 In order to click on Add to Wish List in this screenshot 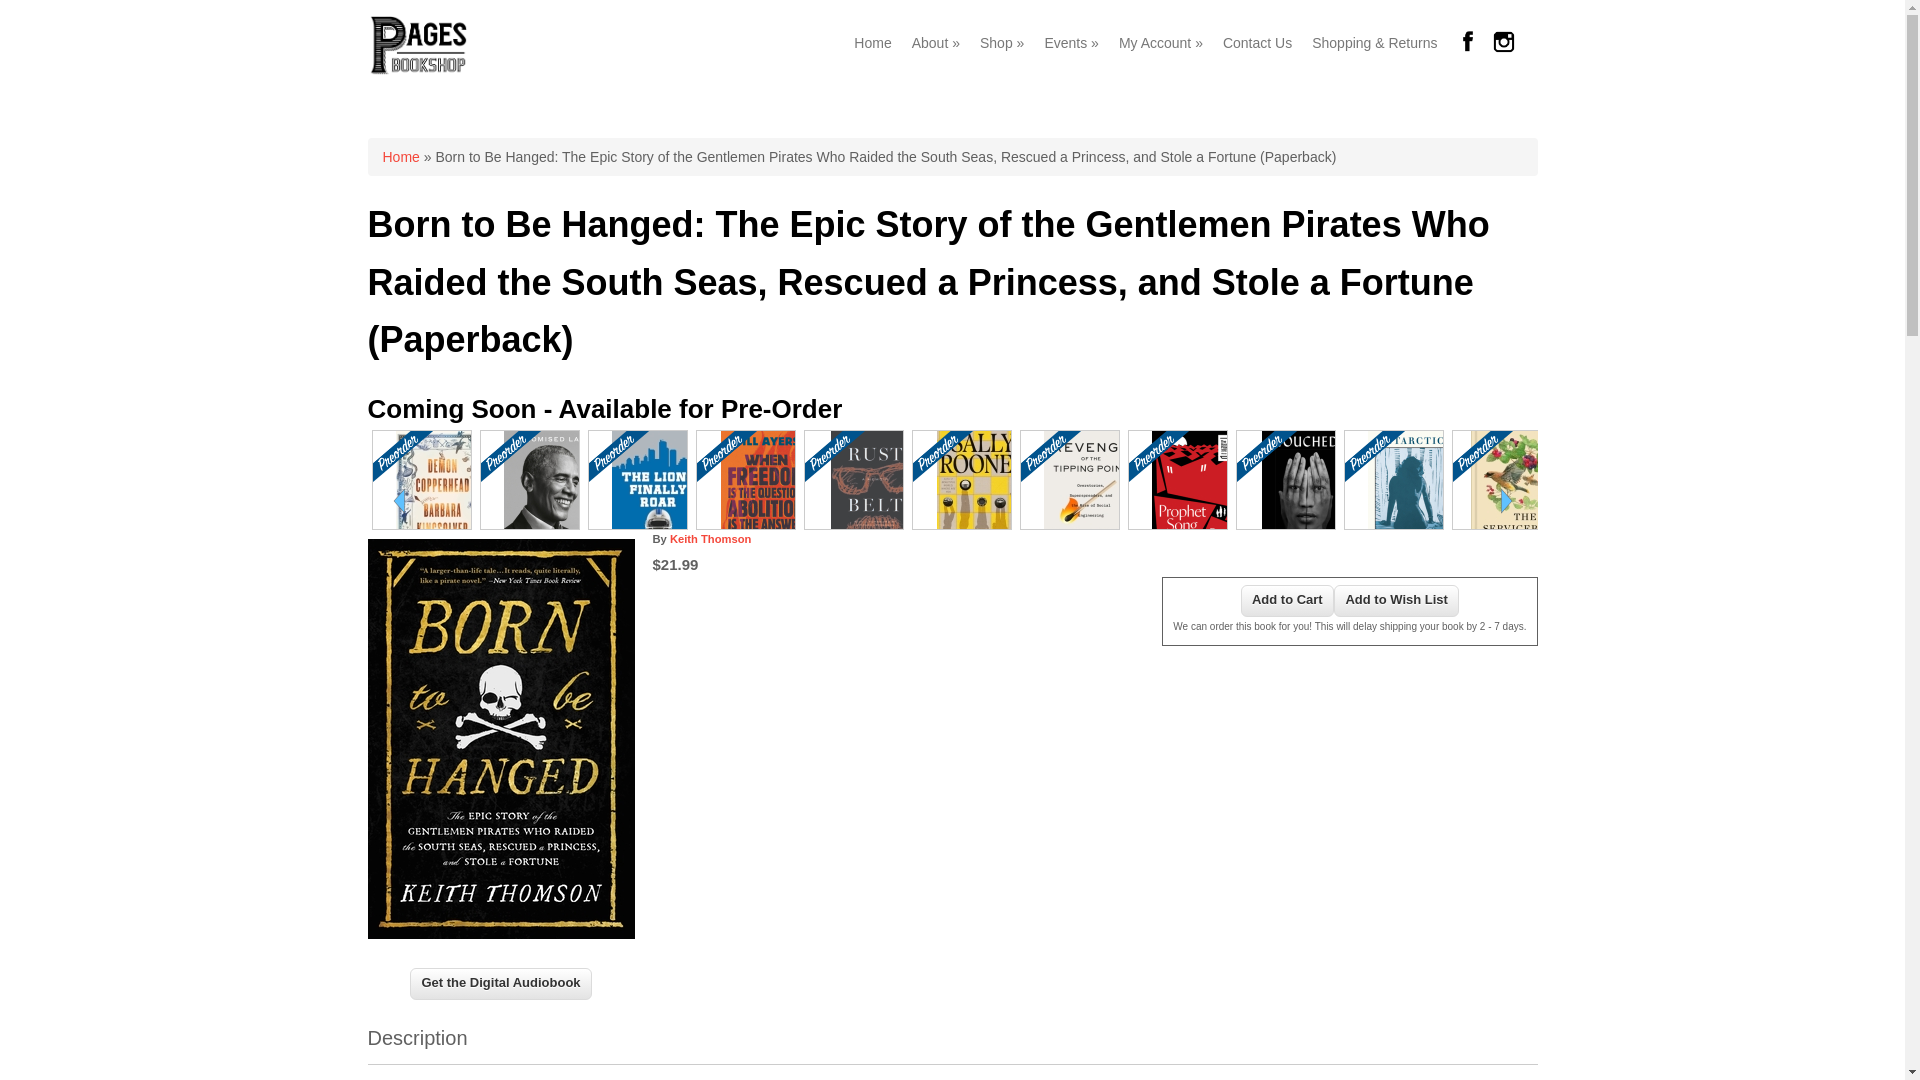, I will do `click(1396, 600)`.